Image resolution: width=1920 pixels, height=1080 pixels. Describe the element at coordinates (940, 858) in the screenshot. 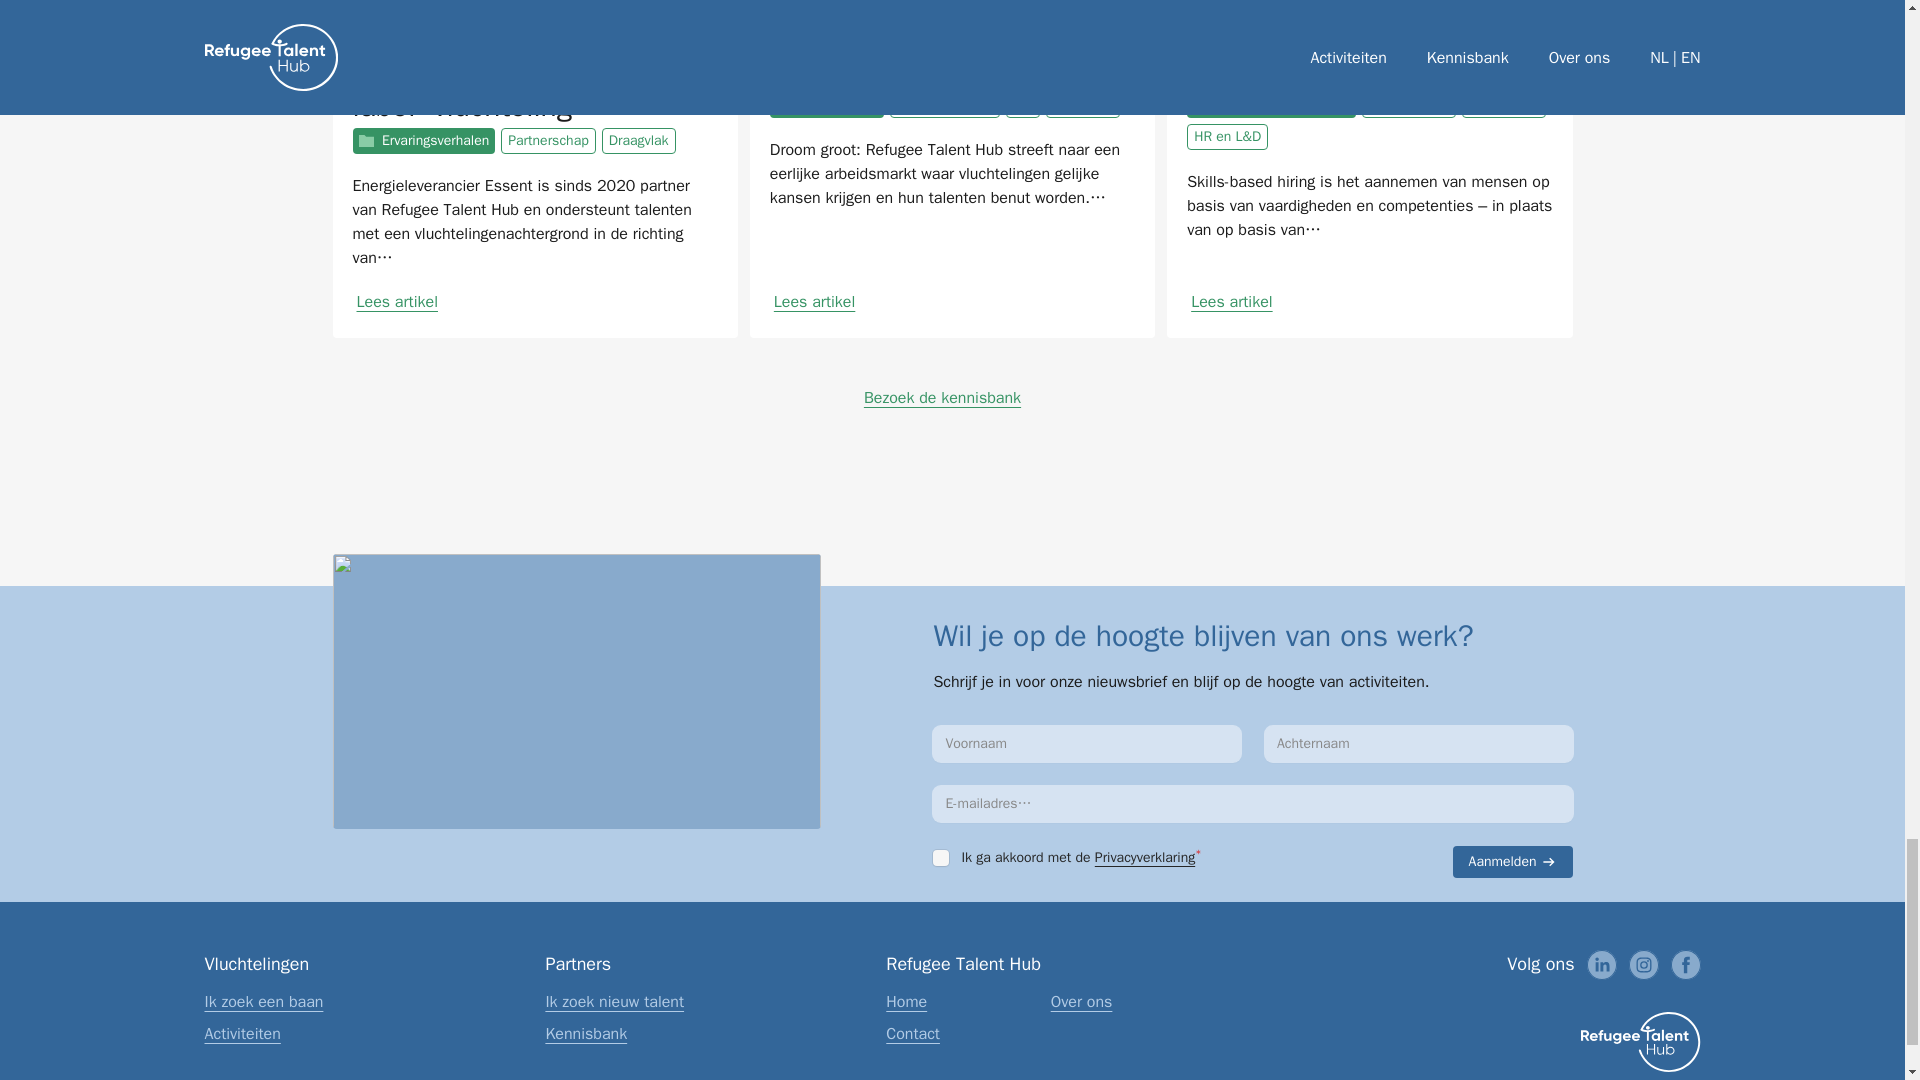

I see `on` at that location.